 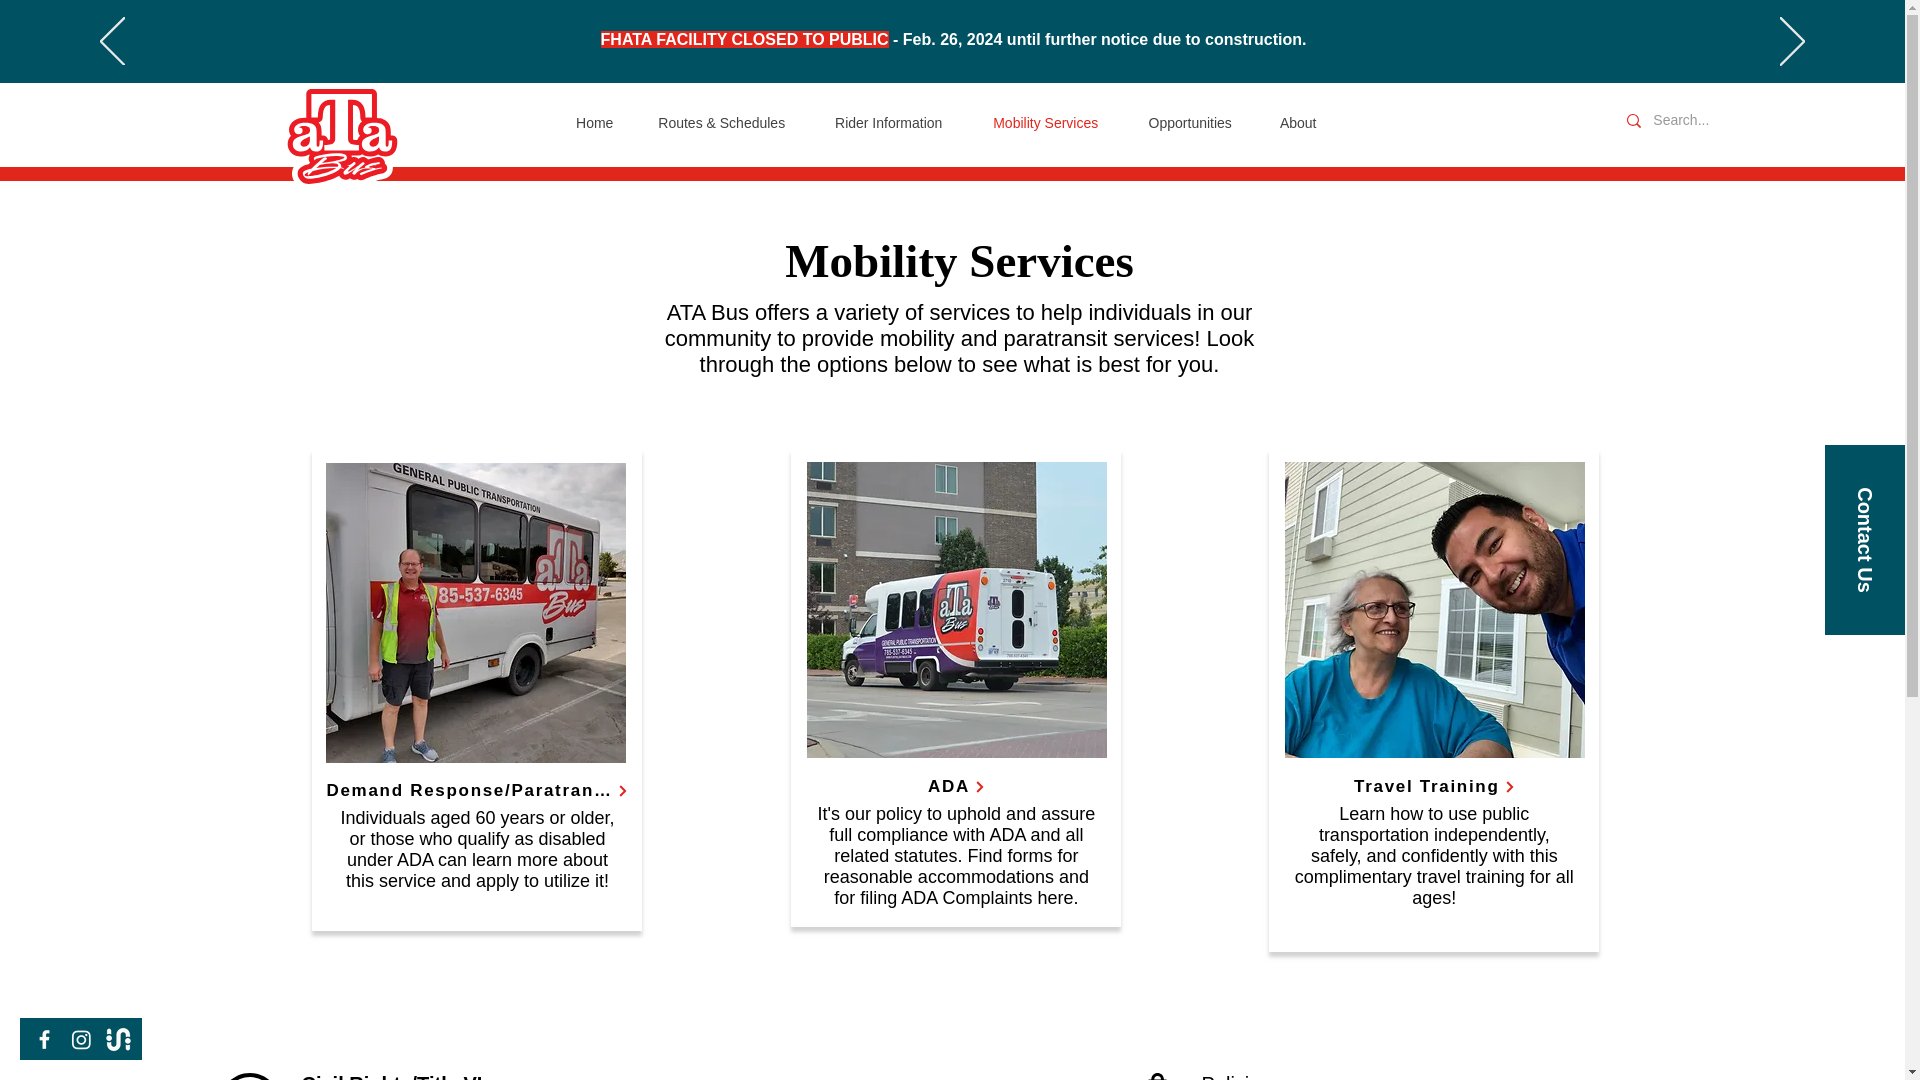 What do you see at coordinates (1046, 123) in the screenshot?
I see `Mobility Services` at bounding box center [1046, 123].